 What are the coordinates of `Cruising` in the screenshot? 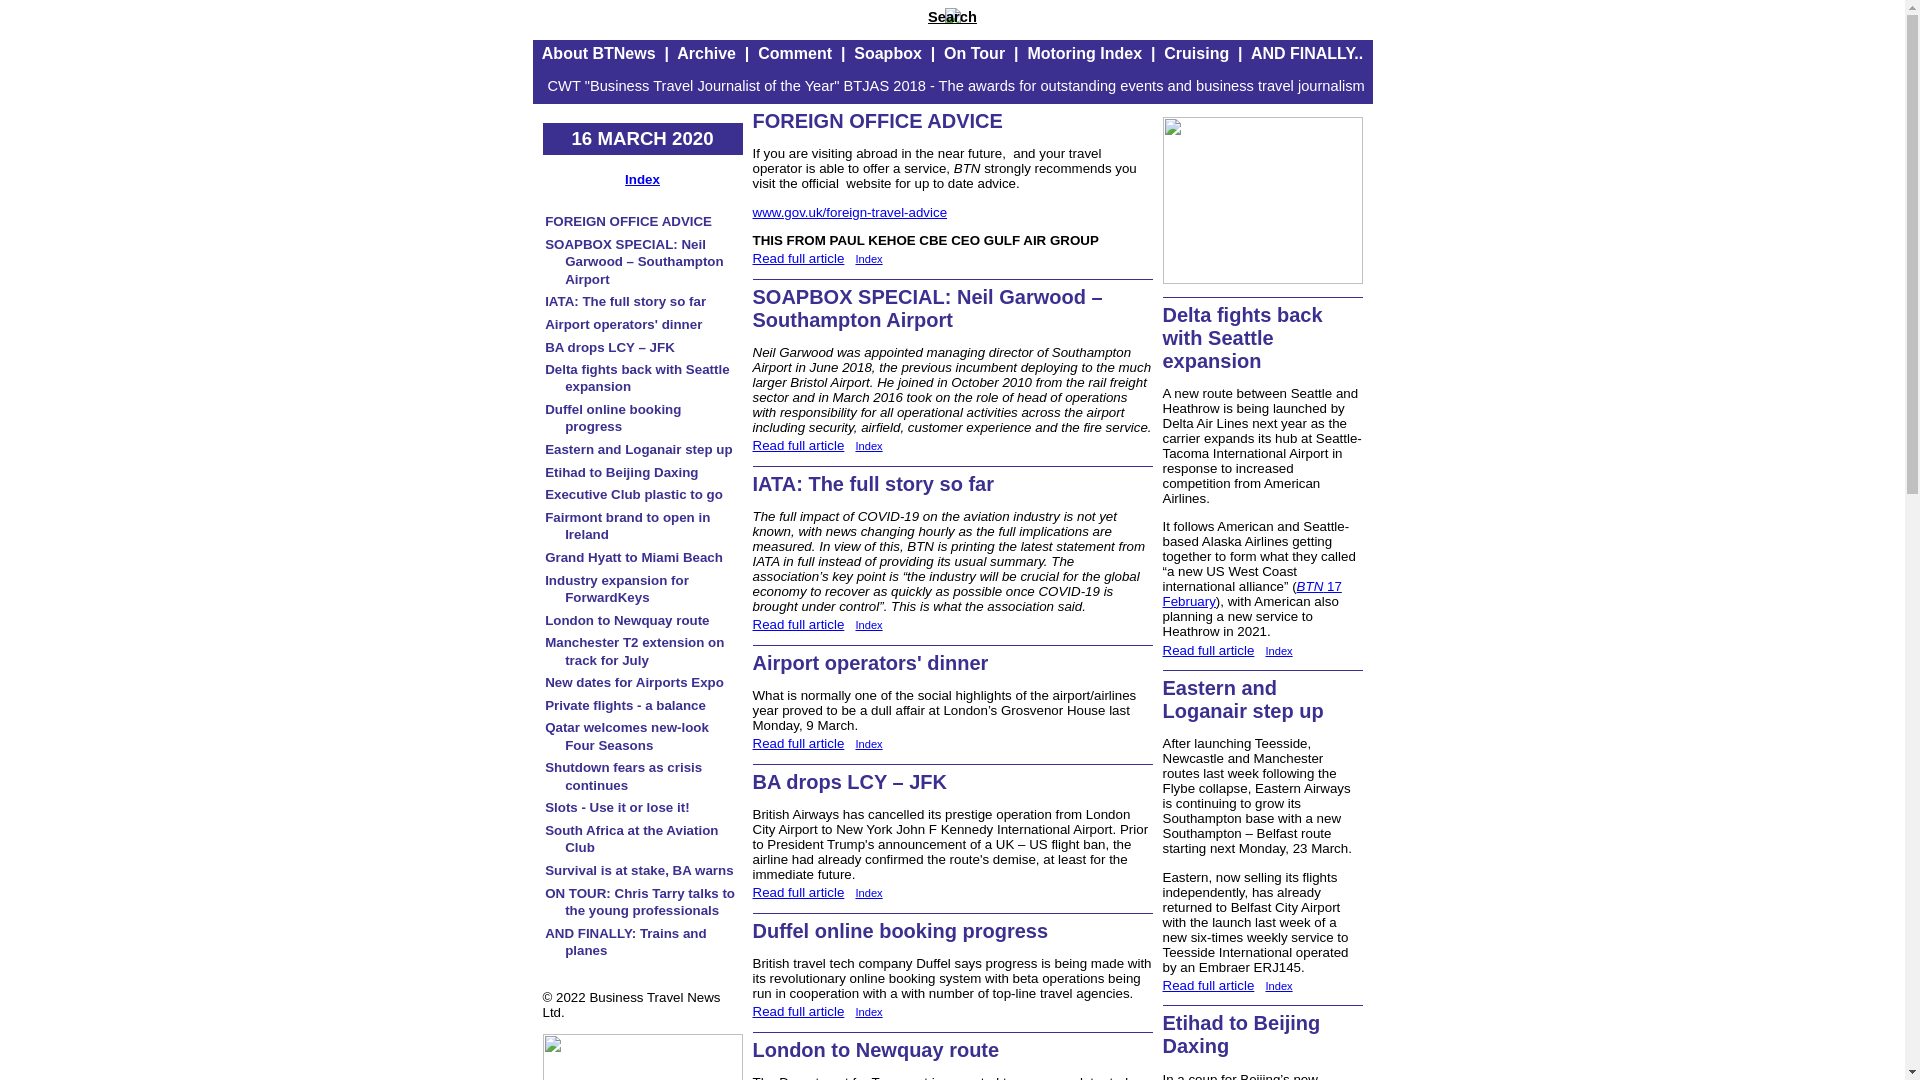 It's located at (1196, 53).